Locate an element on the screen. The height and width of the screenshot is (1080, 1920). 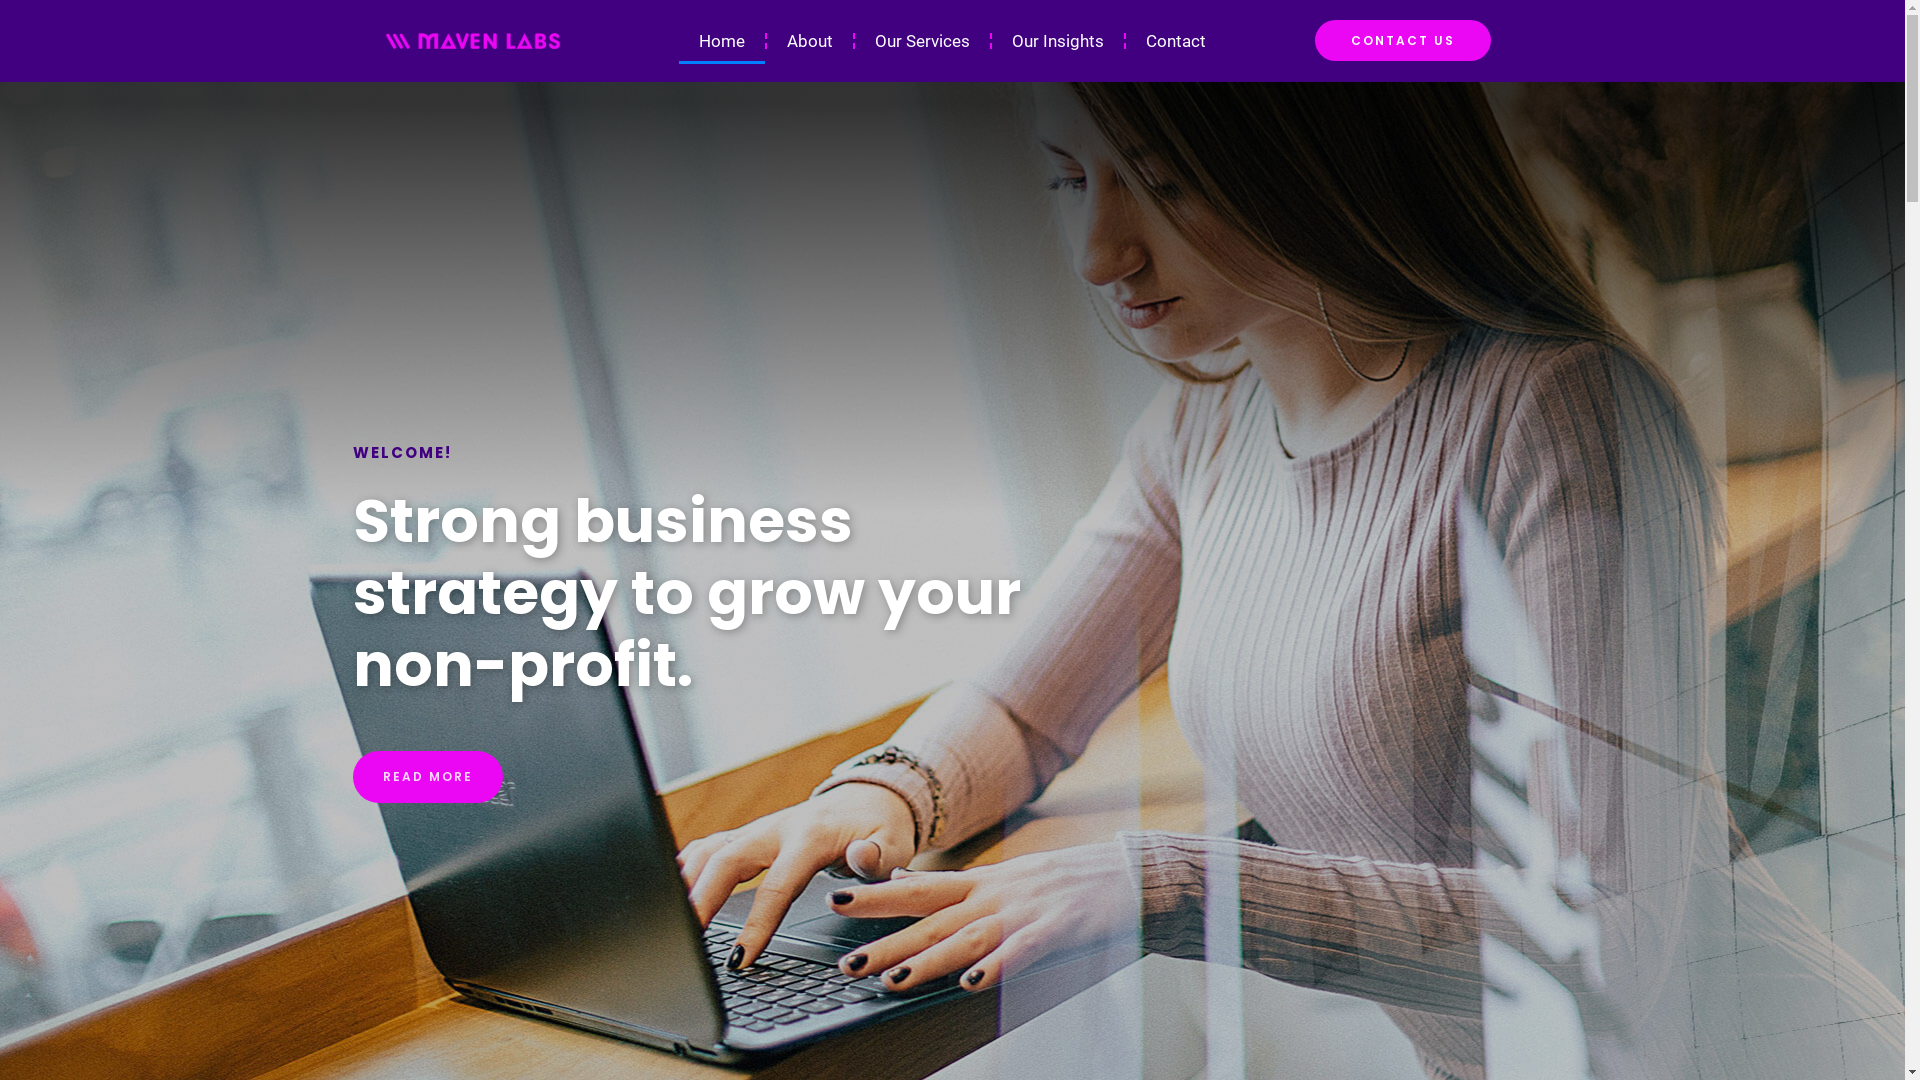
Our Services is located at coordinates (922, 41).